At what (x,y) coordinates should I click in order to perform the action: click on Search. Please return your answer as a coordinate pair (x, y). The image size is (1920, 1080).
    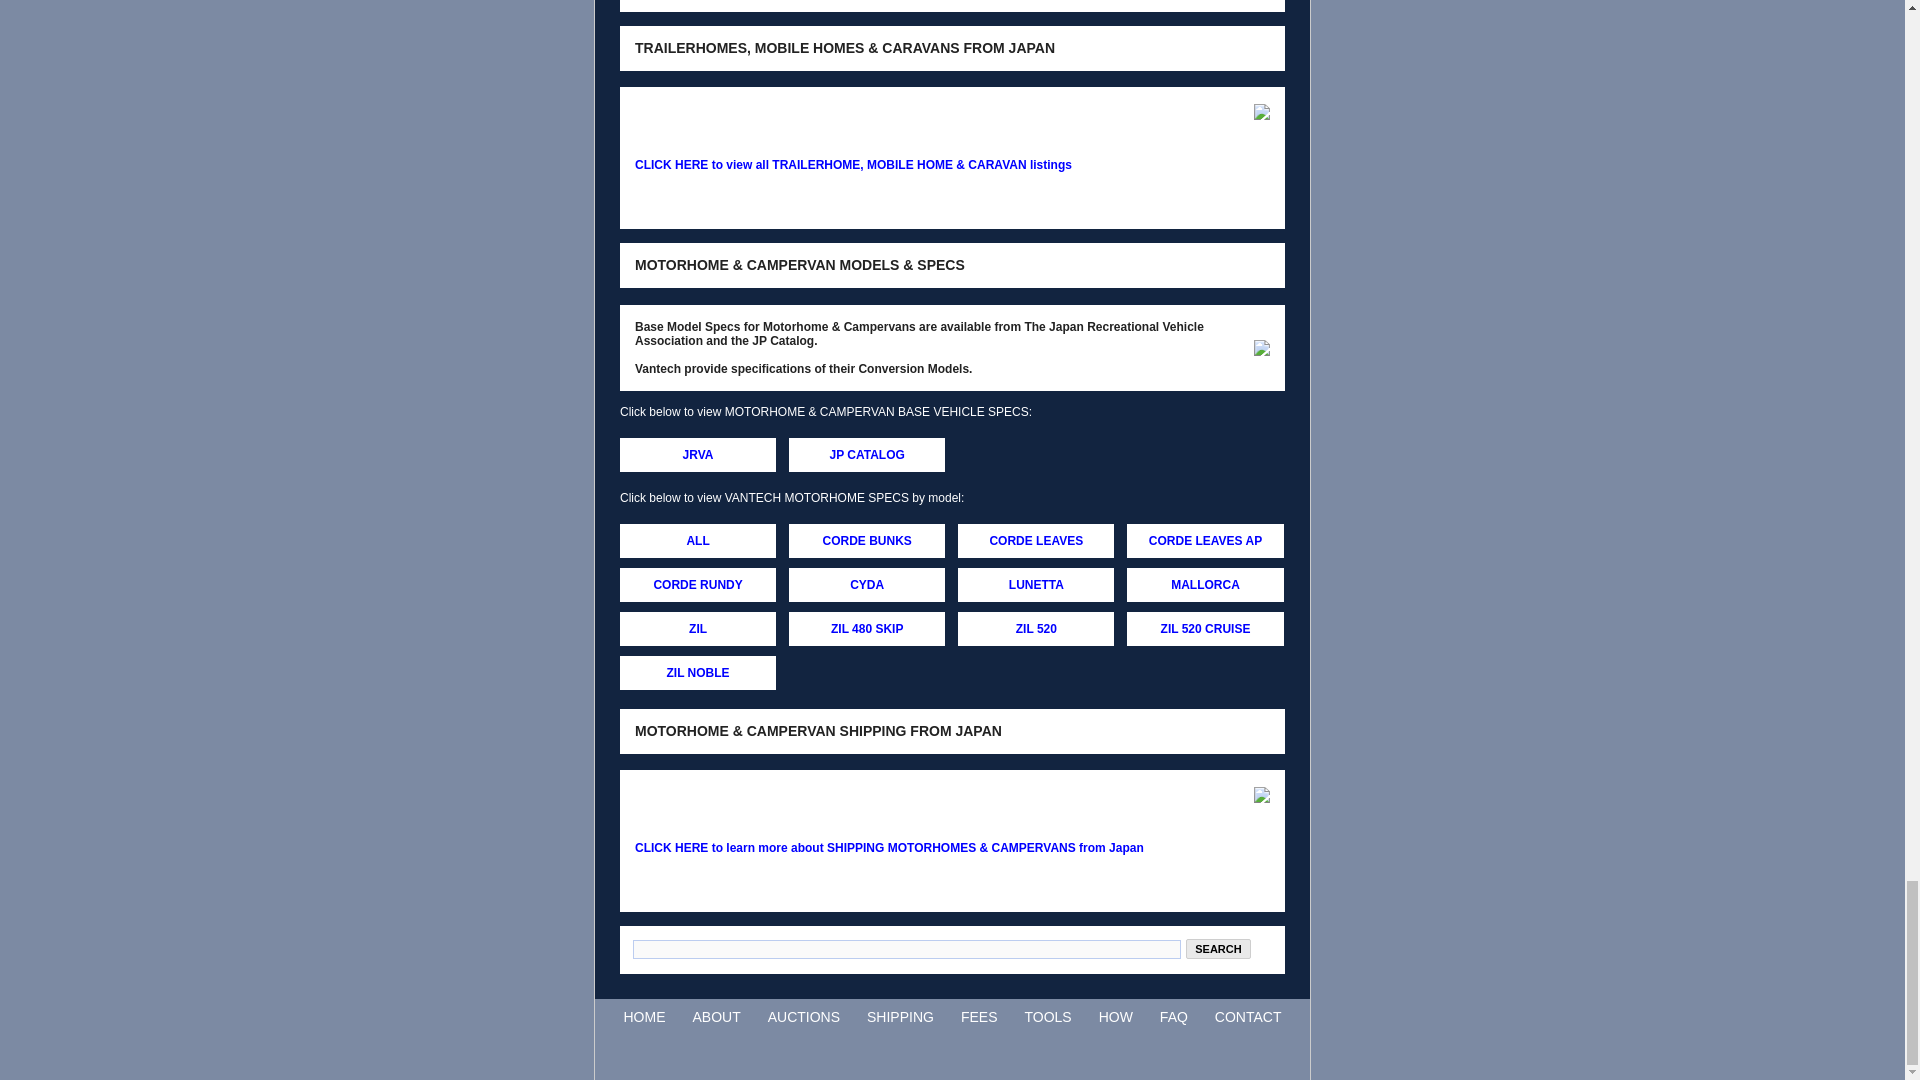
    Looking at the image, I should click on (1218, 948).